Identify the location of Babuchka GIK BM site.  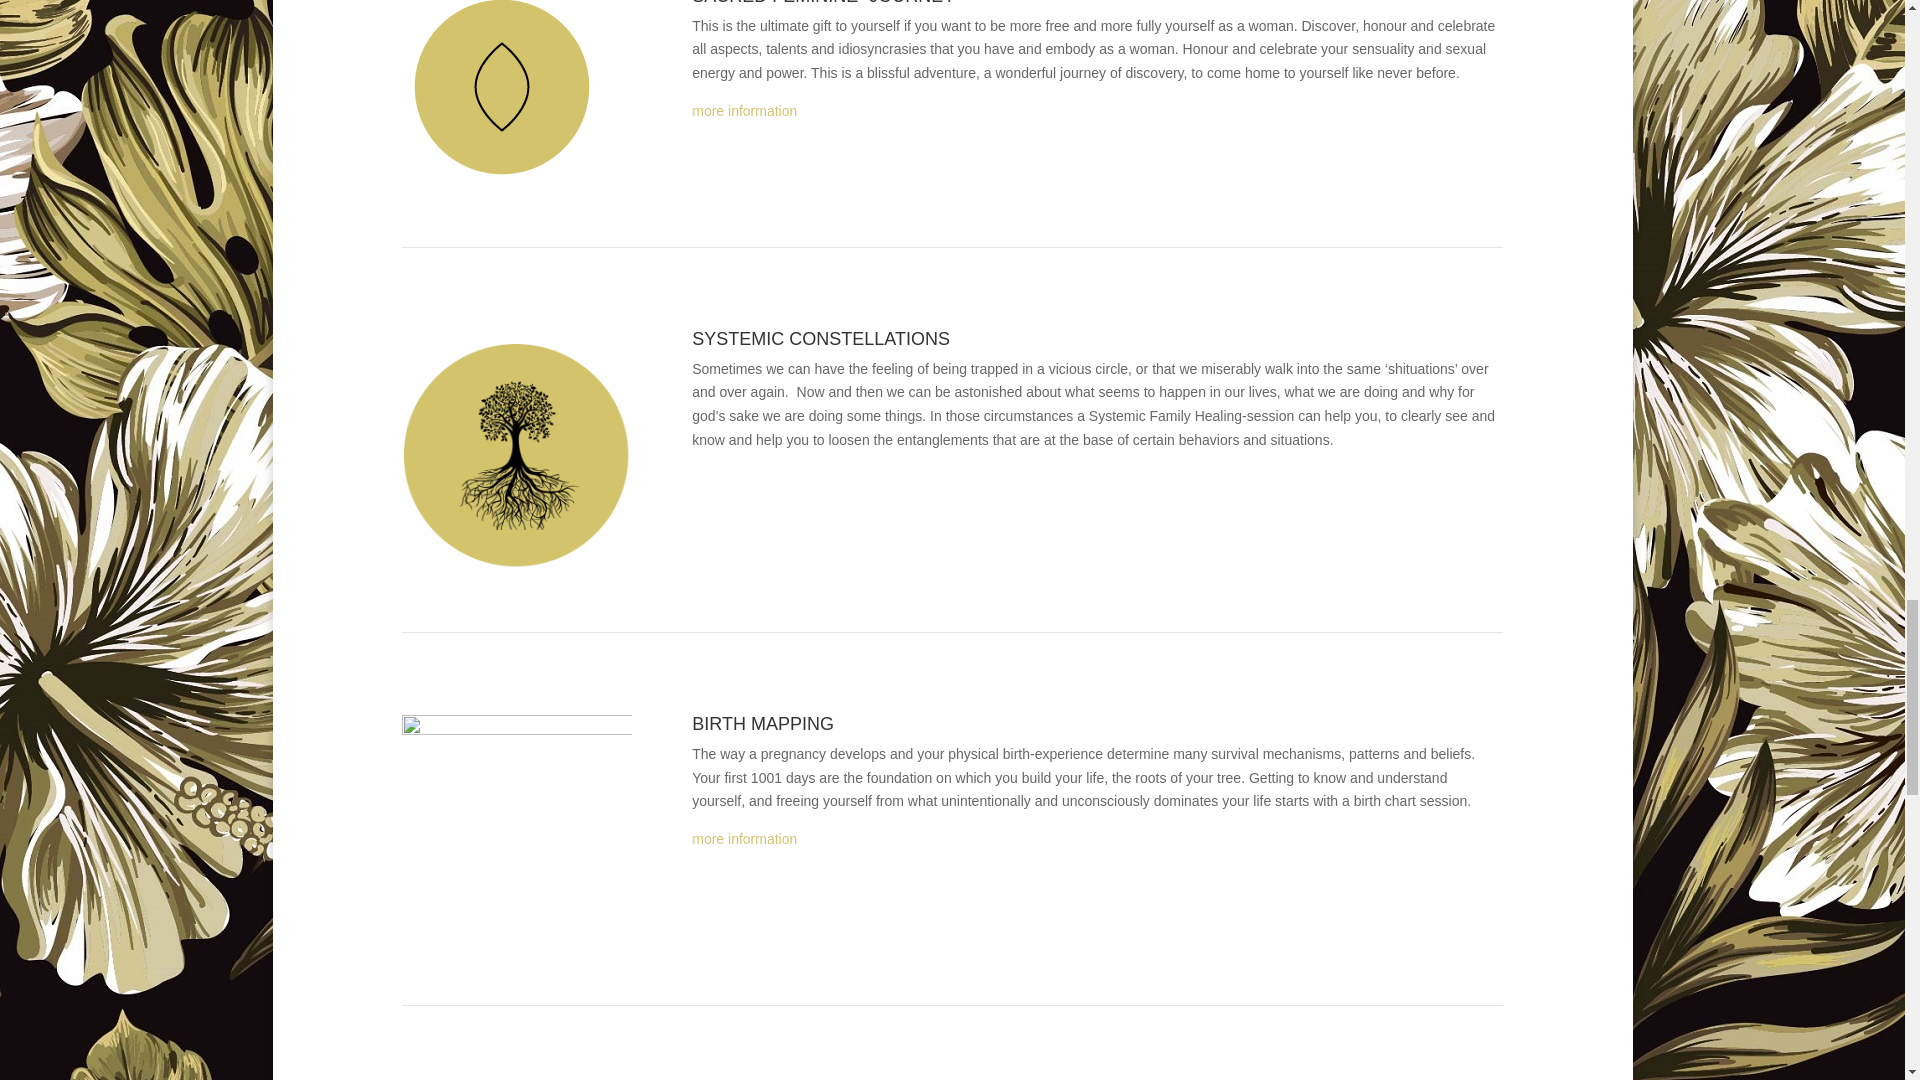
(516, 830).